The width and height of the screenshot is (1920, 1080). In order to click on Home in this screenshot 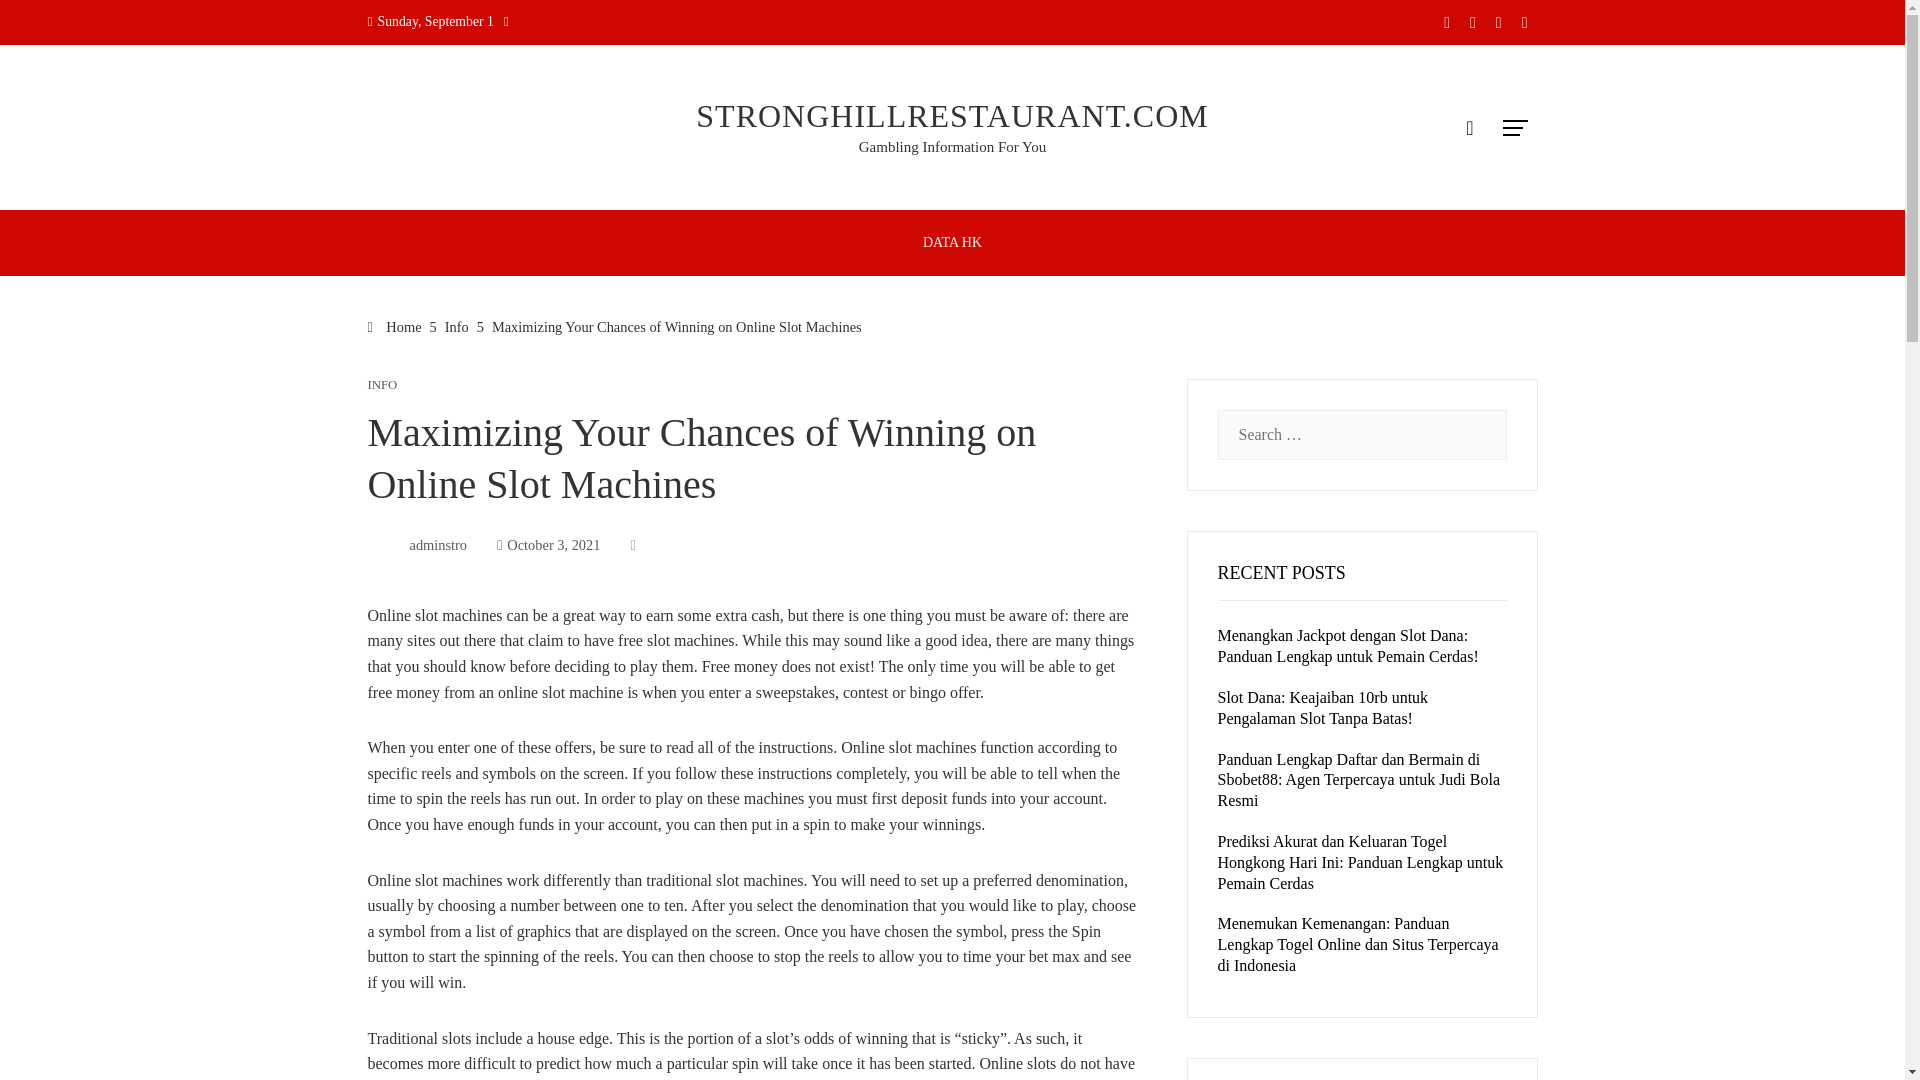, I will do `click(395, 326)`.